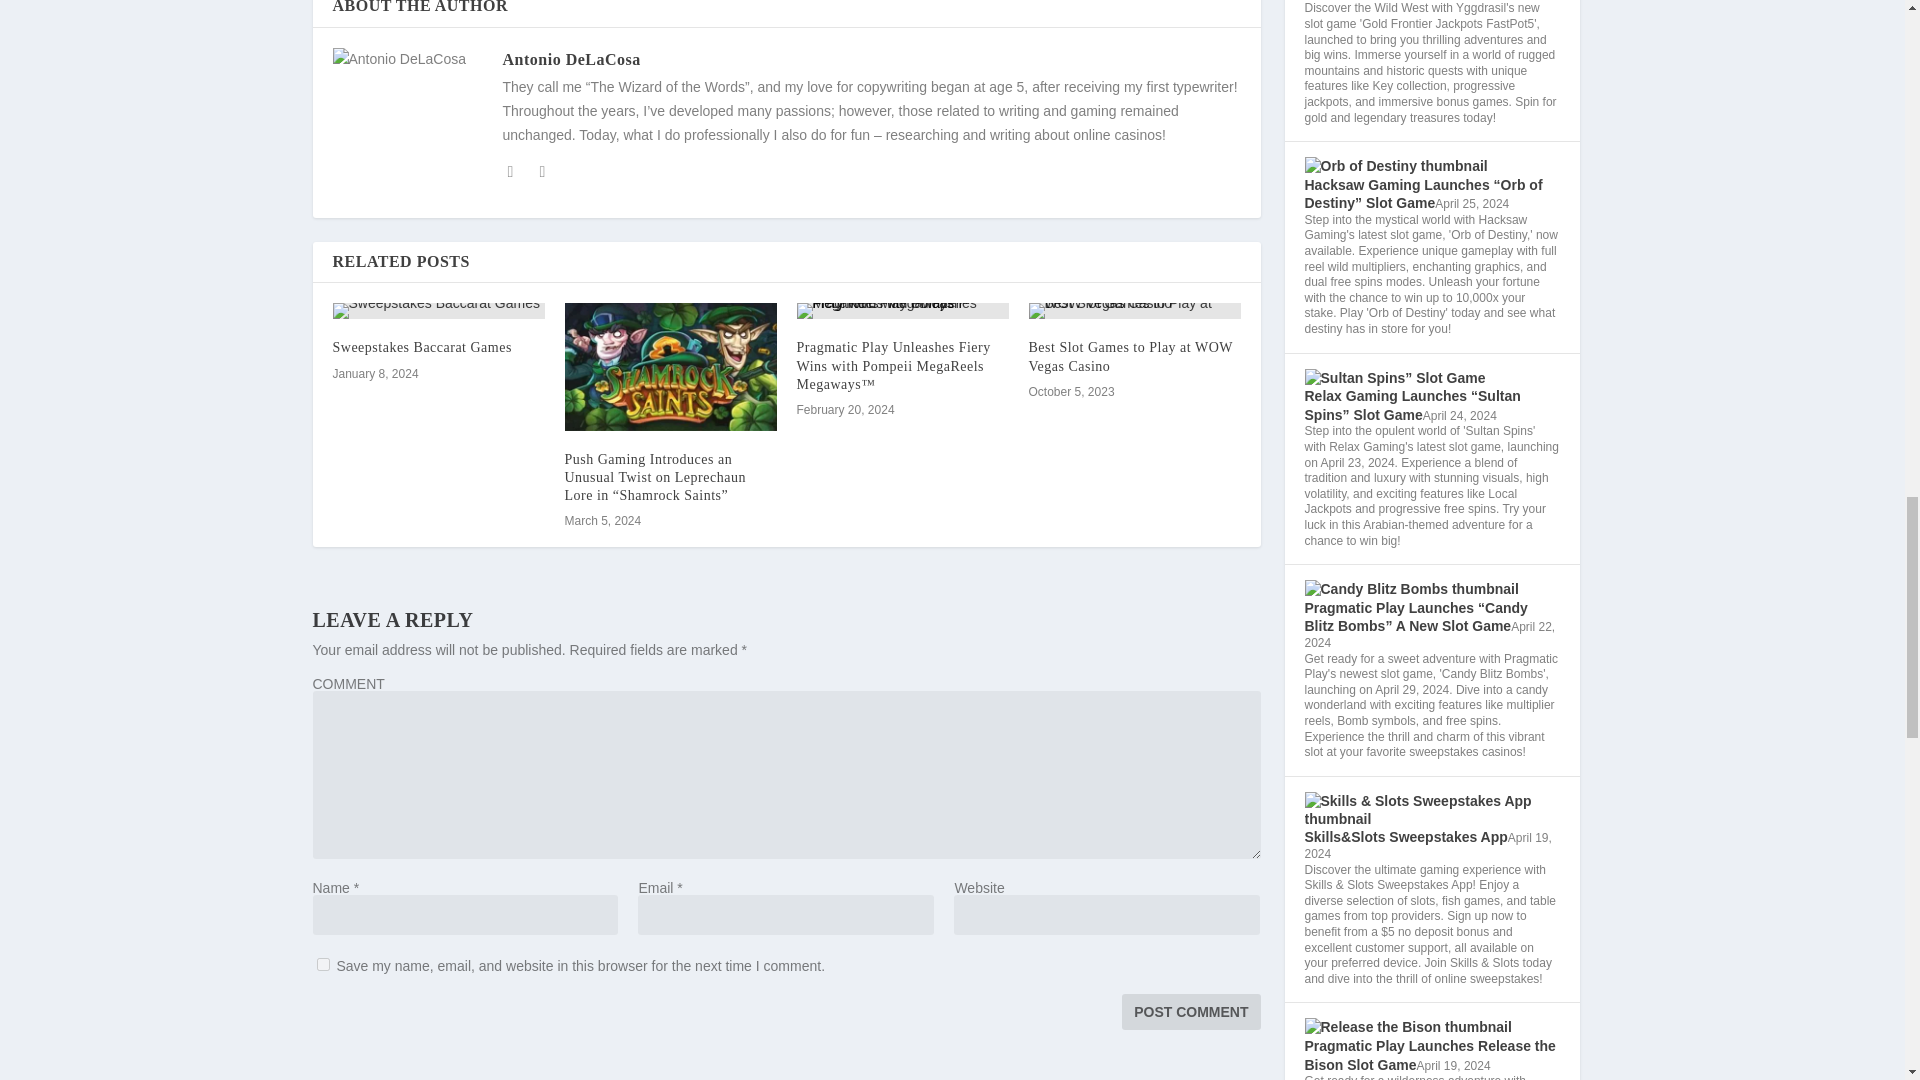  Describe the element at coordinates (1134, 310) in the screenshot. I see `Best Slot Games to Play at WOW Vegas Casino` at that location.